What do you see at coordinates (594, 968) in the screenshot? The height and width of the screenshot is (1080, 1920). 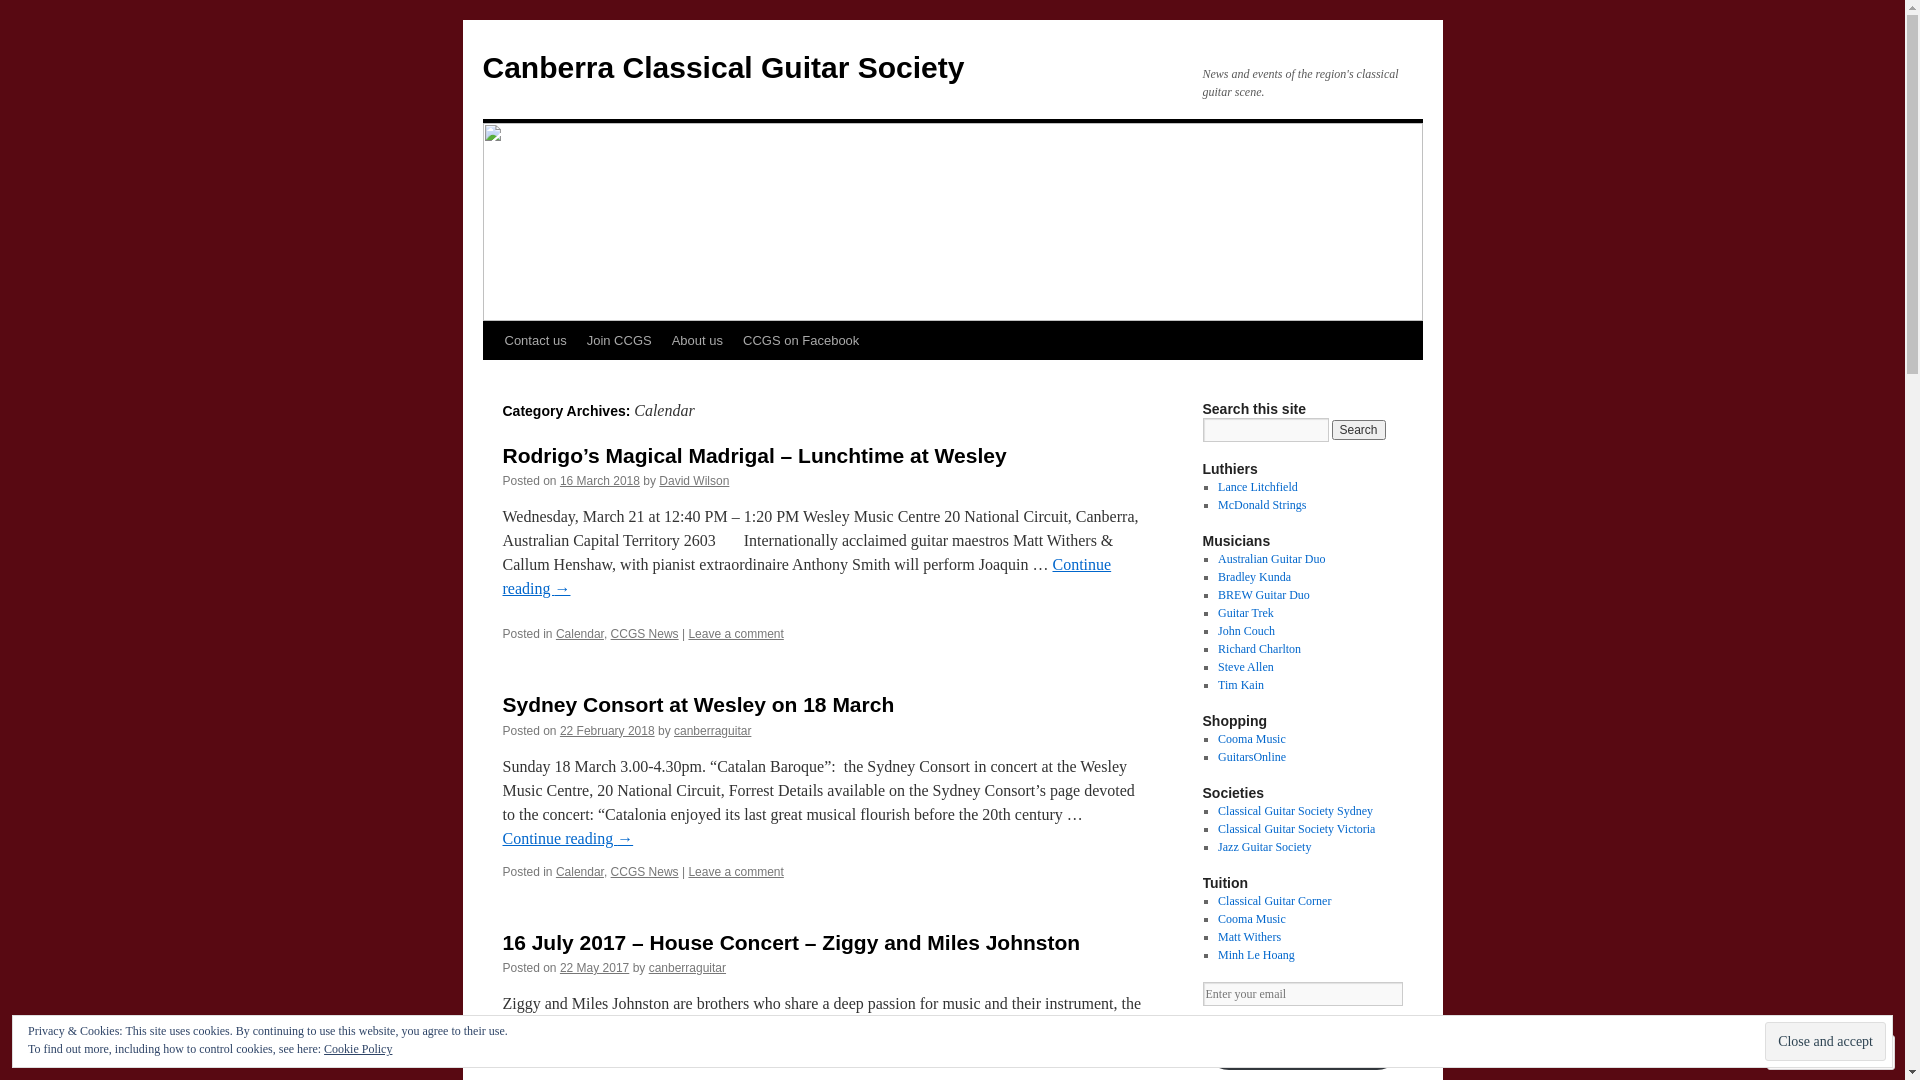 I see `22 May 2017` at bounding box center [594, 968].